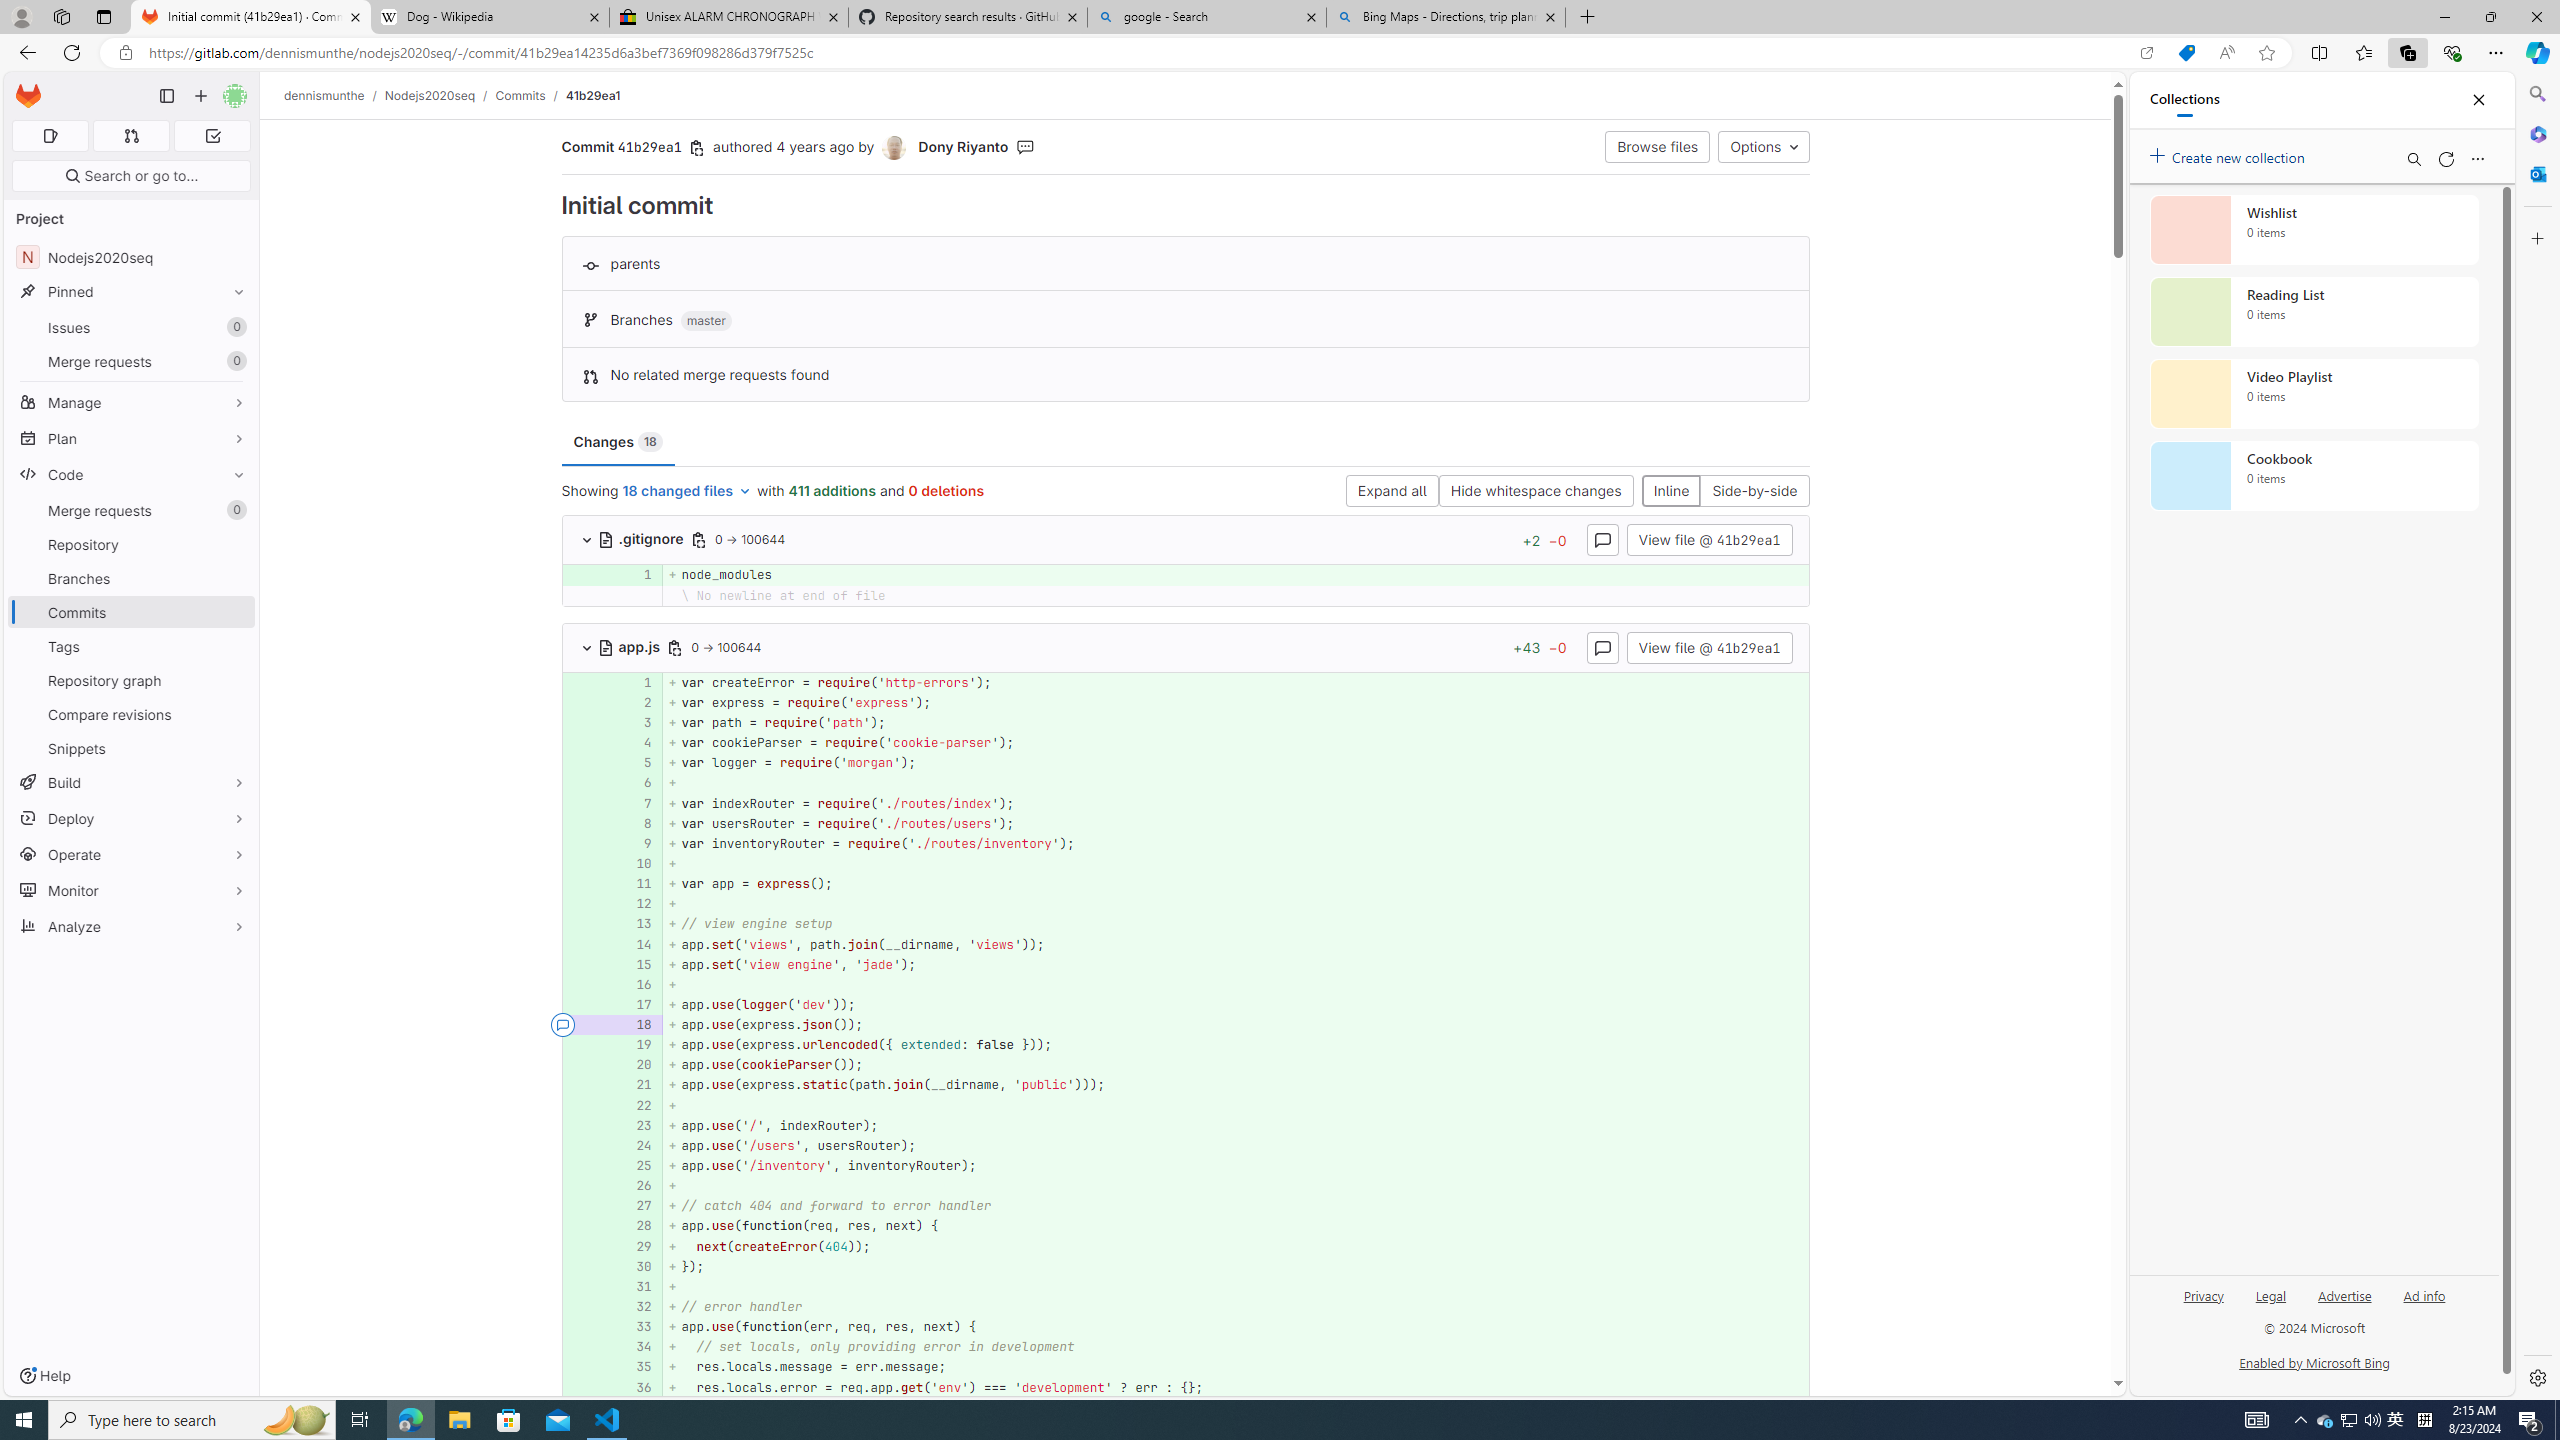 The width and height of the screenshot is (2560, 1440). What do you see at coordinates (2538, 736) in the screenshot?
I see `Side bar` at bounding box center [2538, 736].